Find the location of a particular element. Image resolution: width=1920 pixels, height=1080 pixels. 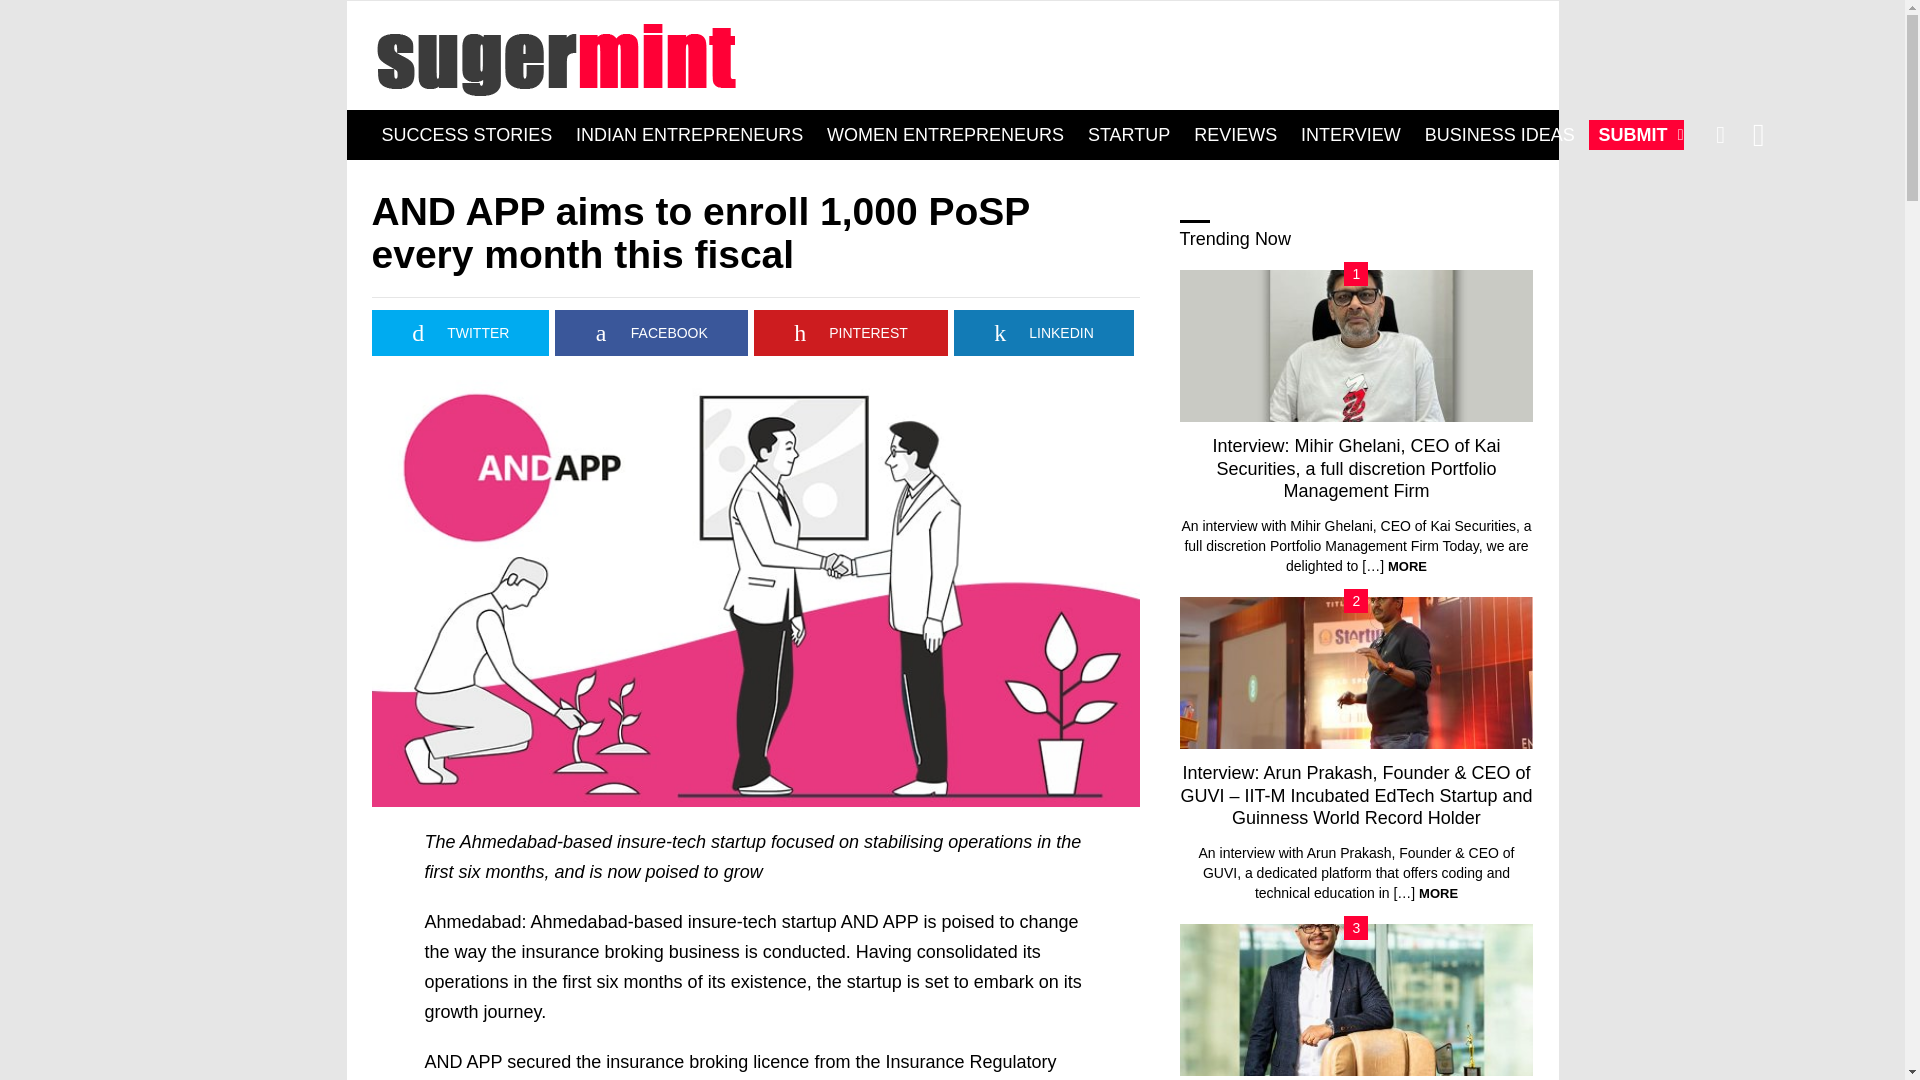

SUCCESS STORIES is located at coordinates (467, 134).